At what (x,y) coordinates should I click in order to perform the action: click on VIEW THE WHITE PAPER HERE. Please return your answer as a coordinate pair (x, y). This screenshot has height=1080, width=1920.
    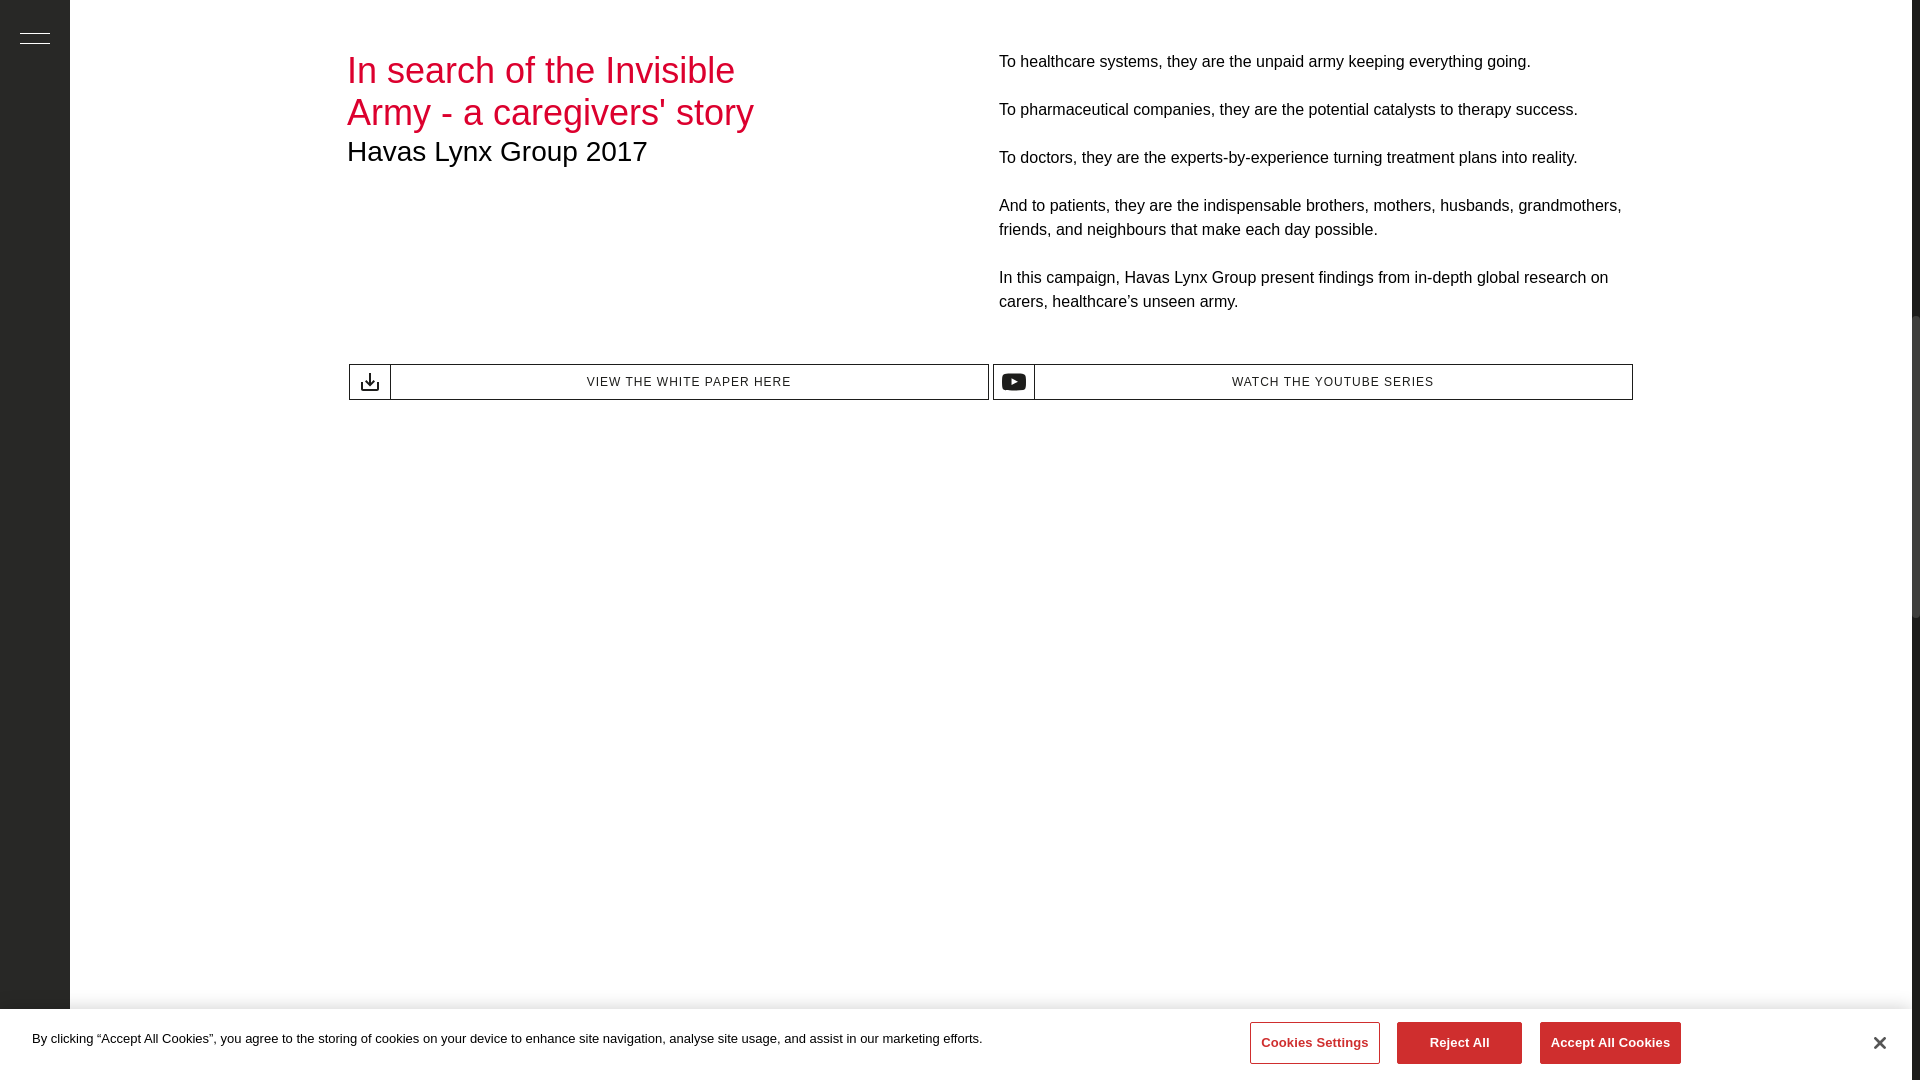
    Looking at the image, I should click on (668, 381).